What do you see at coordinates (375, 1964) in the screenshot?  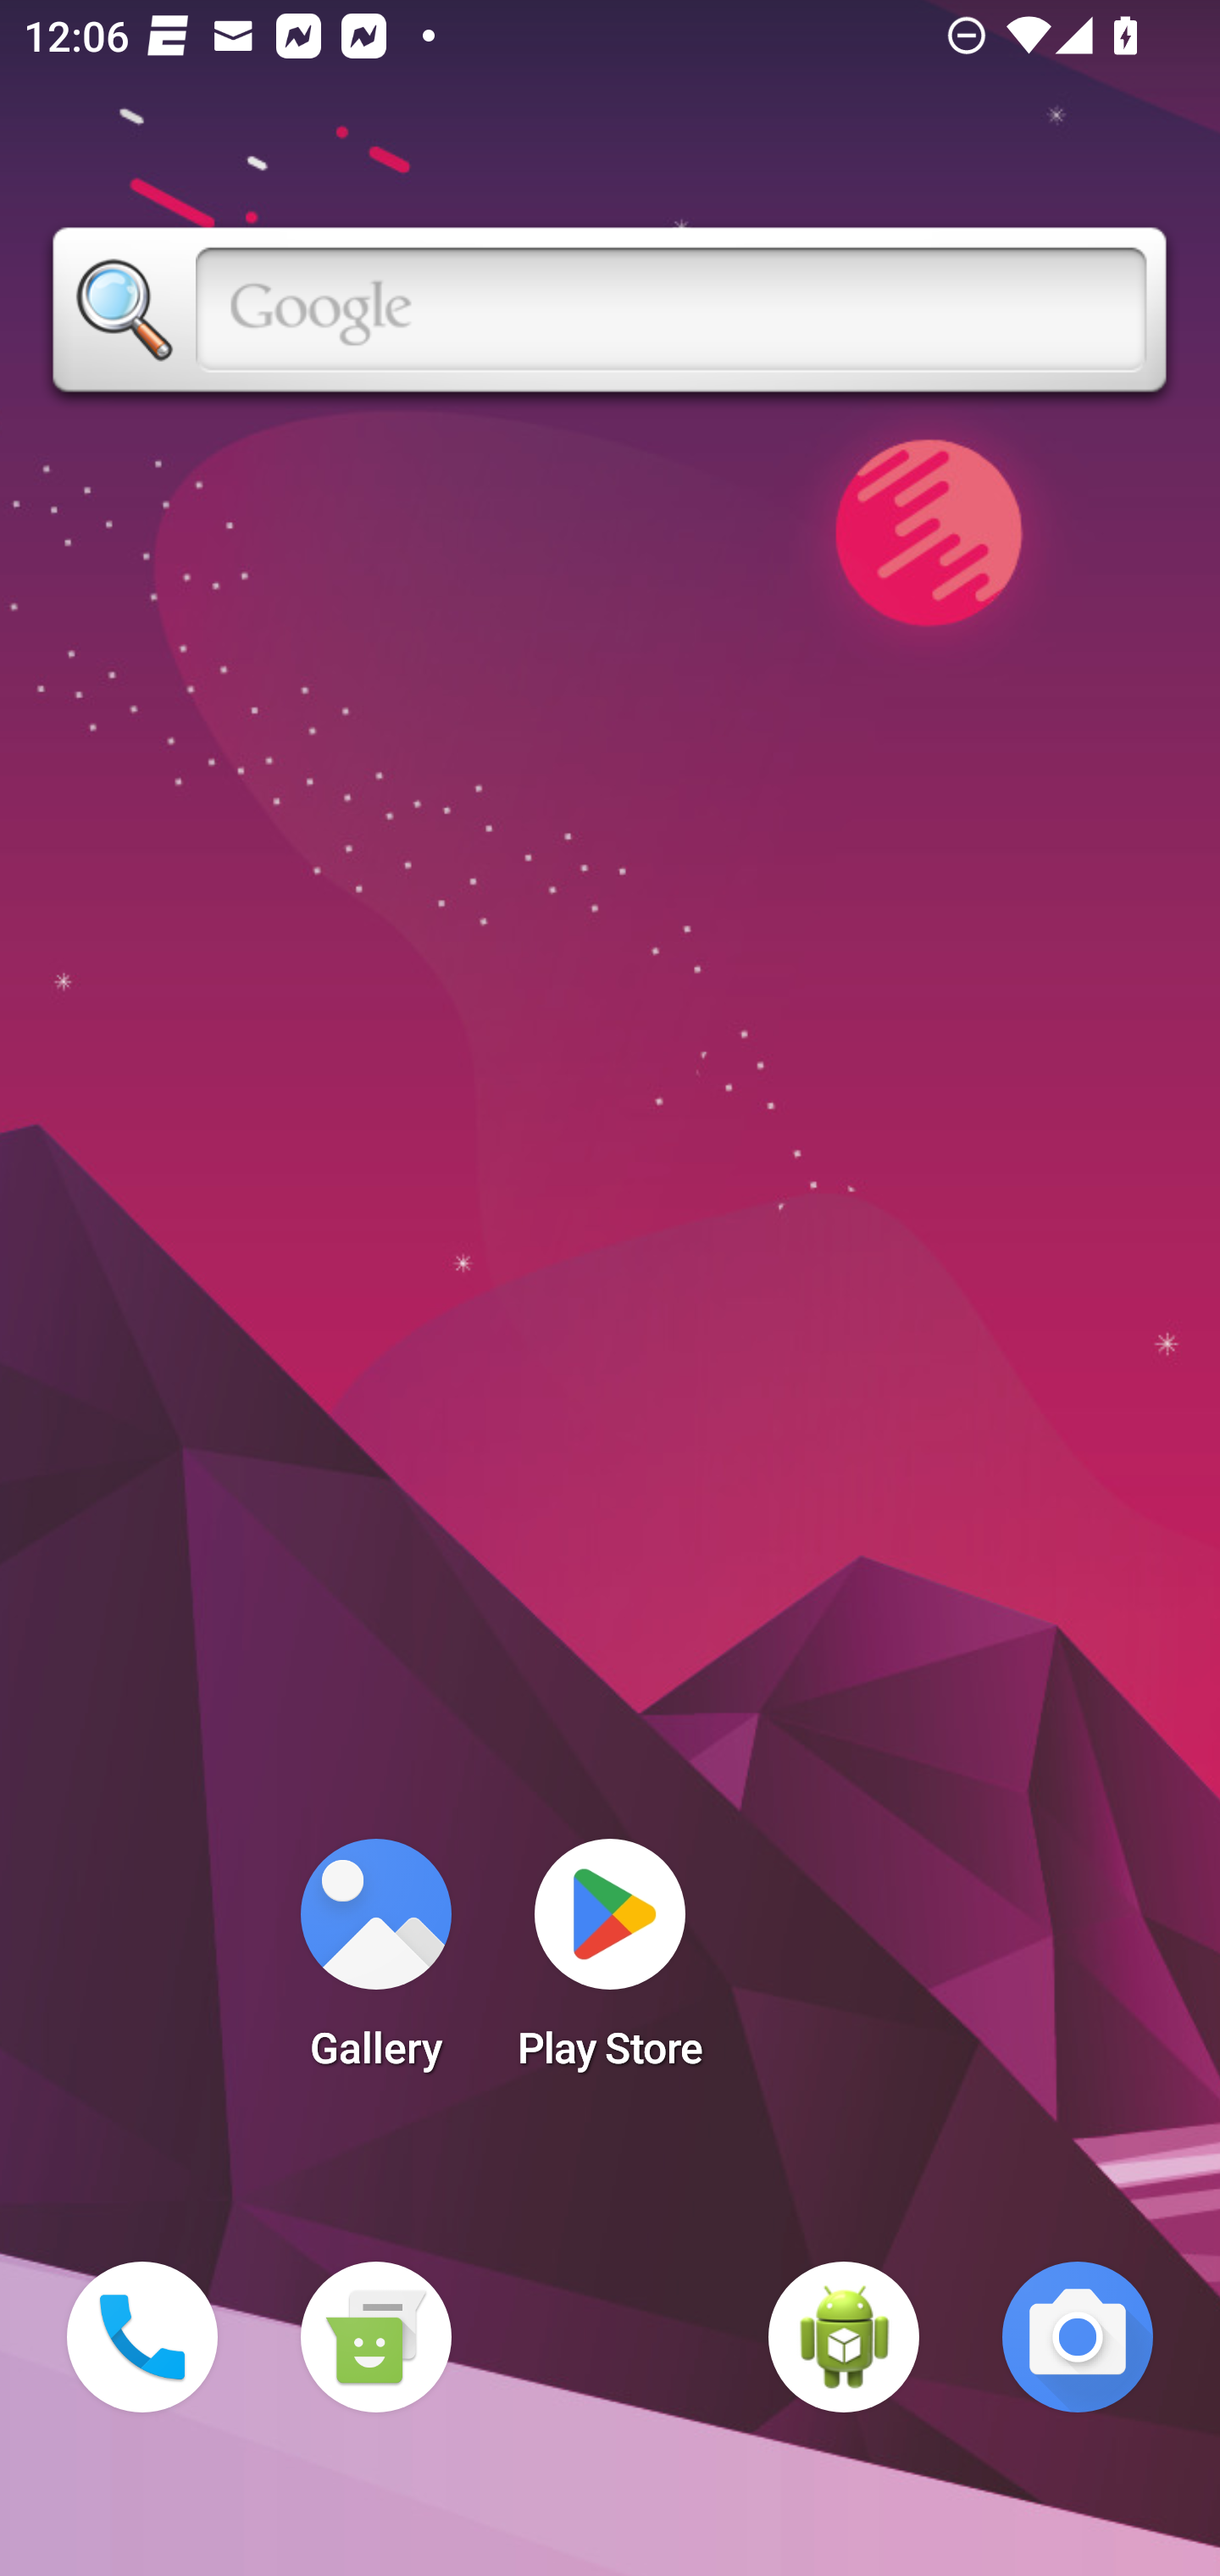 I see `Gallery` at bounding box center [375, 1964].